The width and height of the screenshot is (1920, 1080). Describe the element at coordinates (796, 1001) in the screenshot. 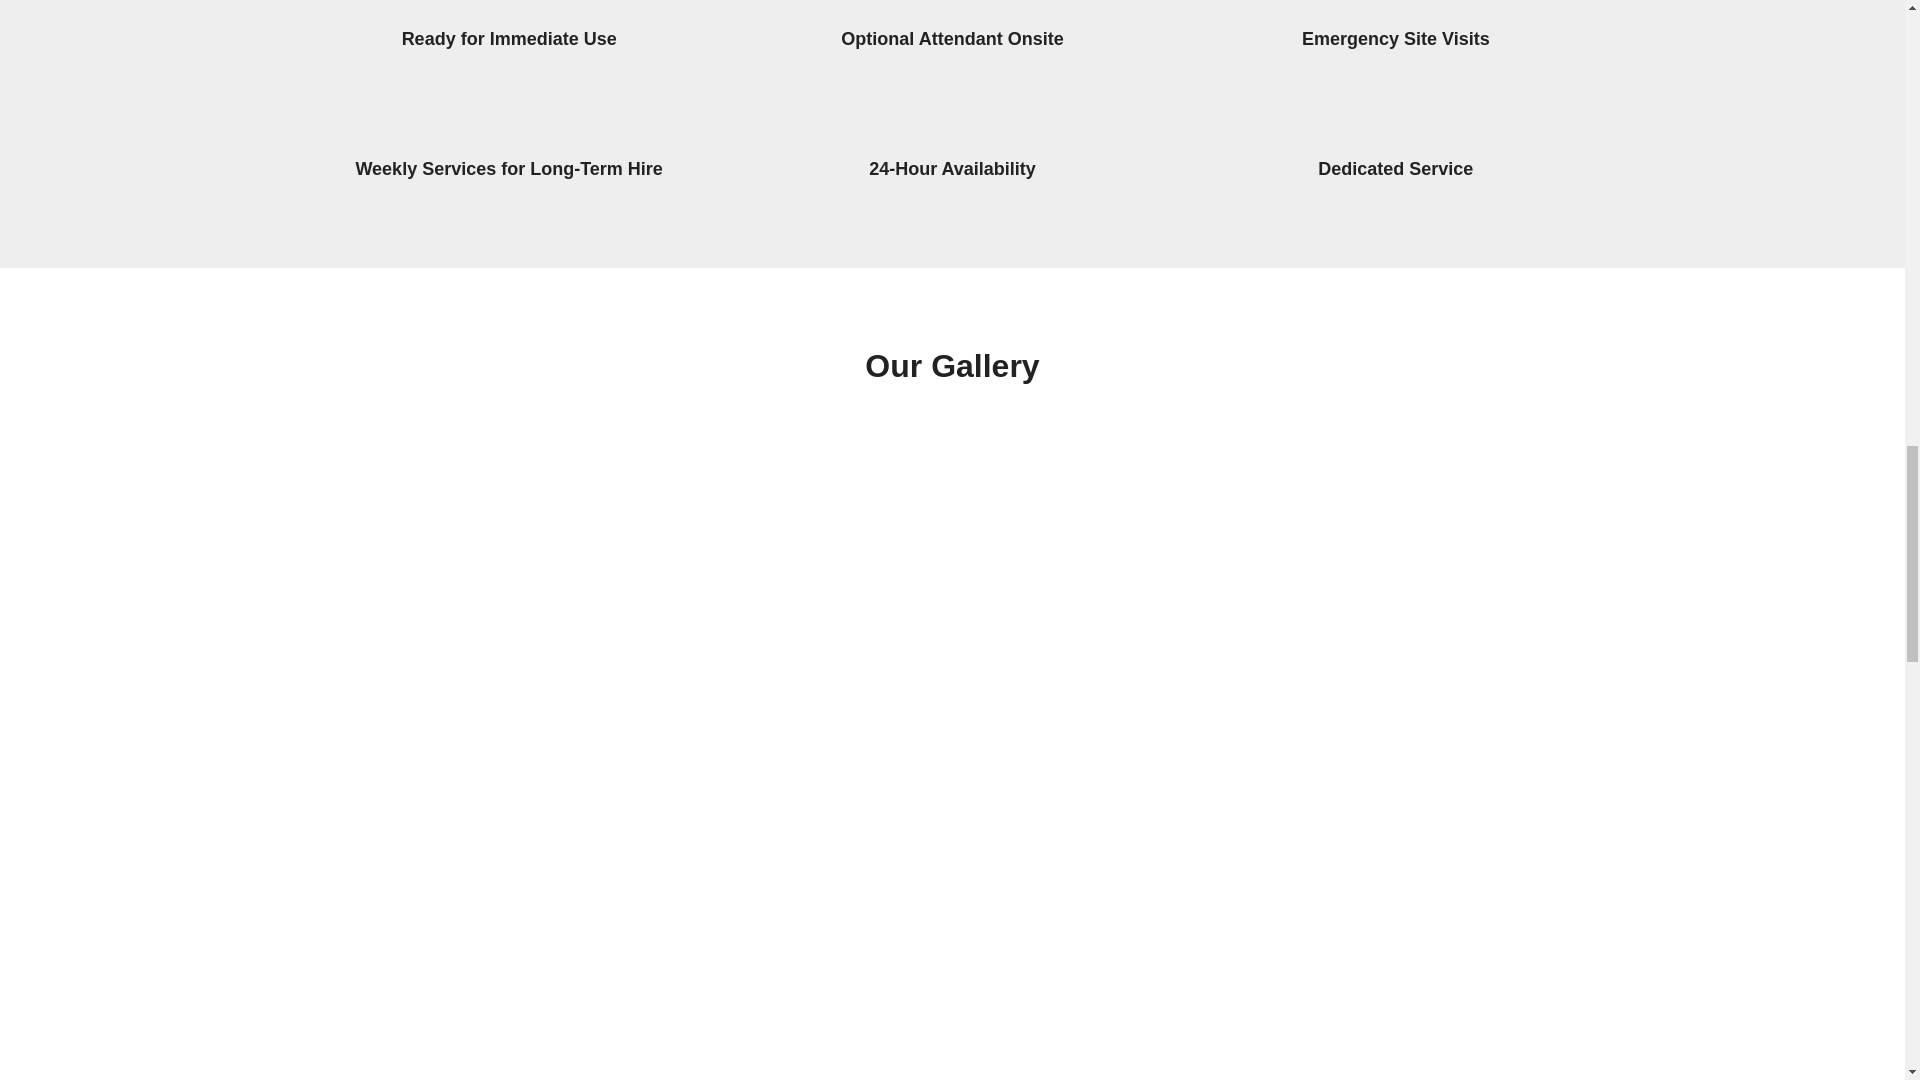

I see `blue-box-hire-gallery-image-15` at that location.